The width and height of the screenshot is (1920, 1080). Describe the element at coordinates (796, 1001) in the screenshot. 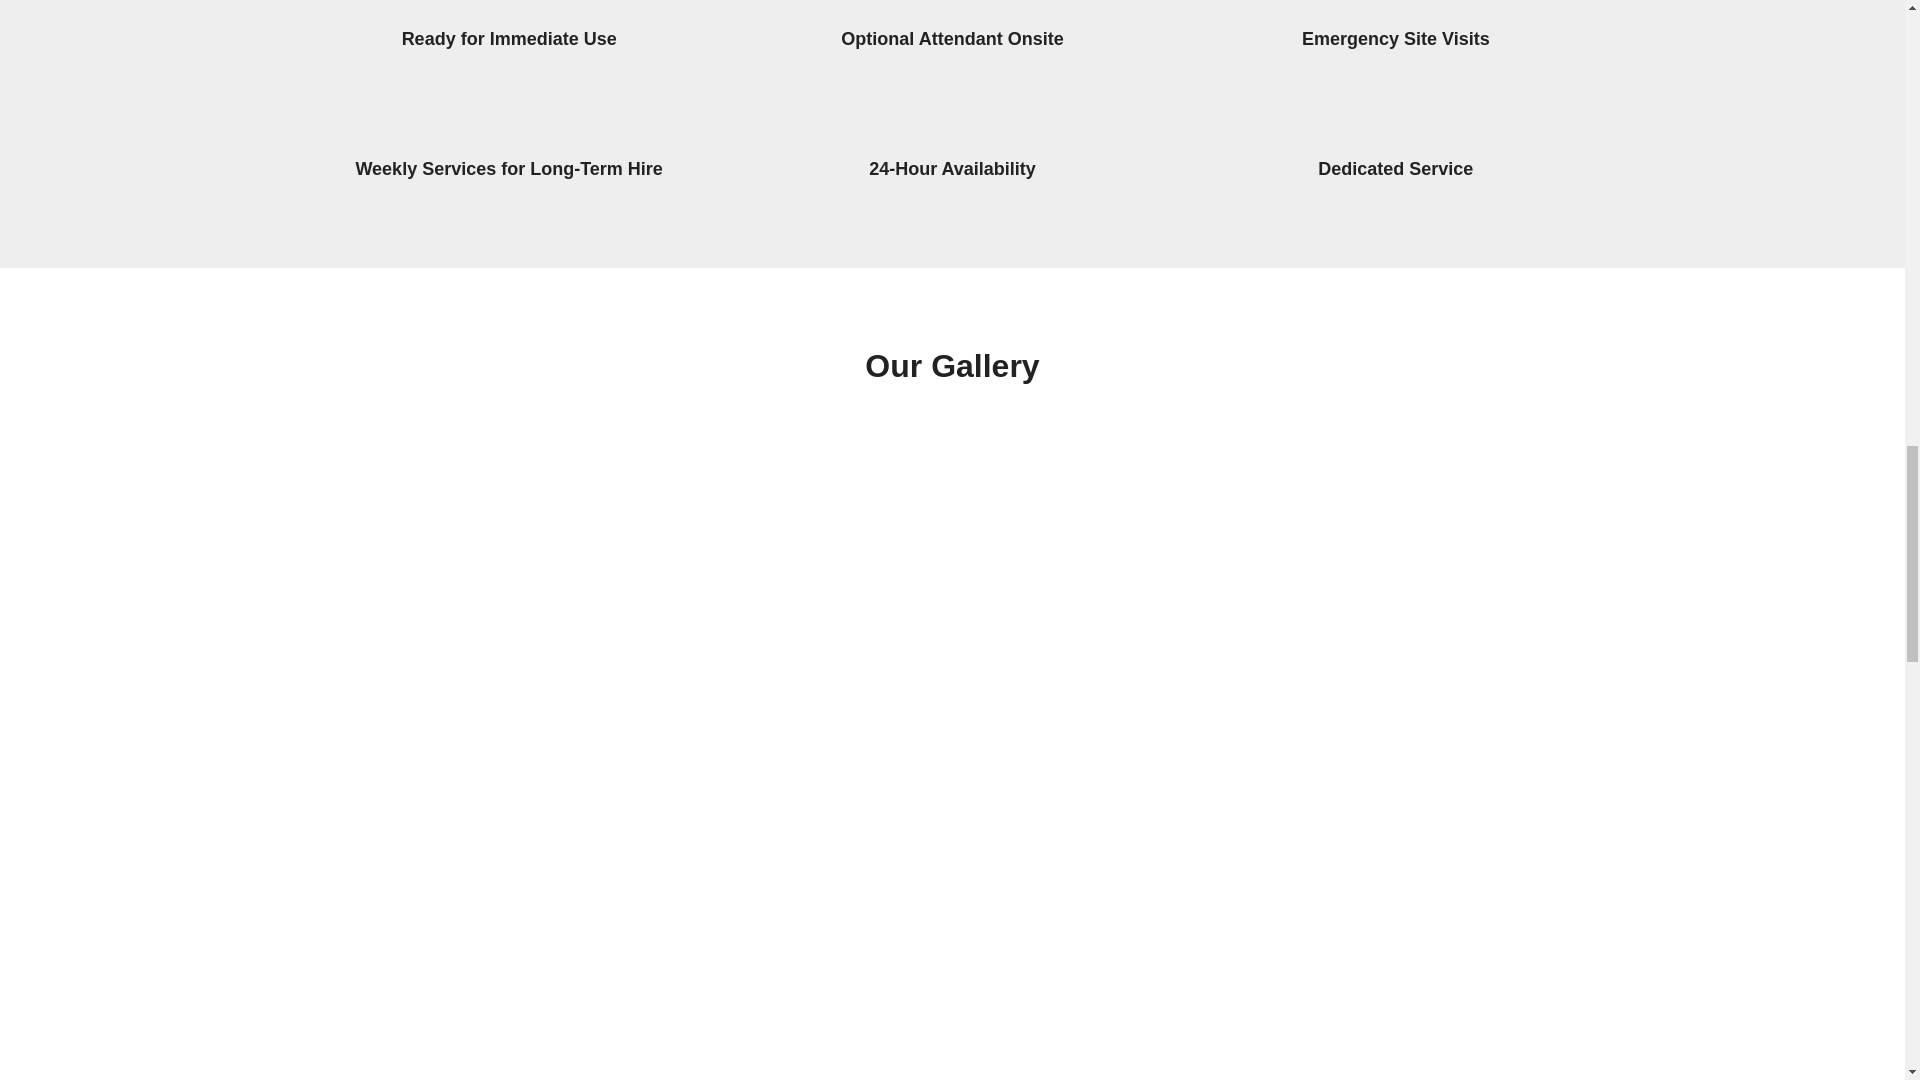

I see `blue-box-hire-gallery-image-15` at that location.